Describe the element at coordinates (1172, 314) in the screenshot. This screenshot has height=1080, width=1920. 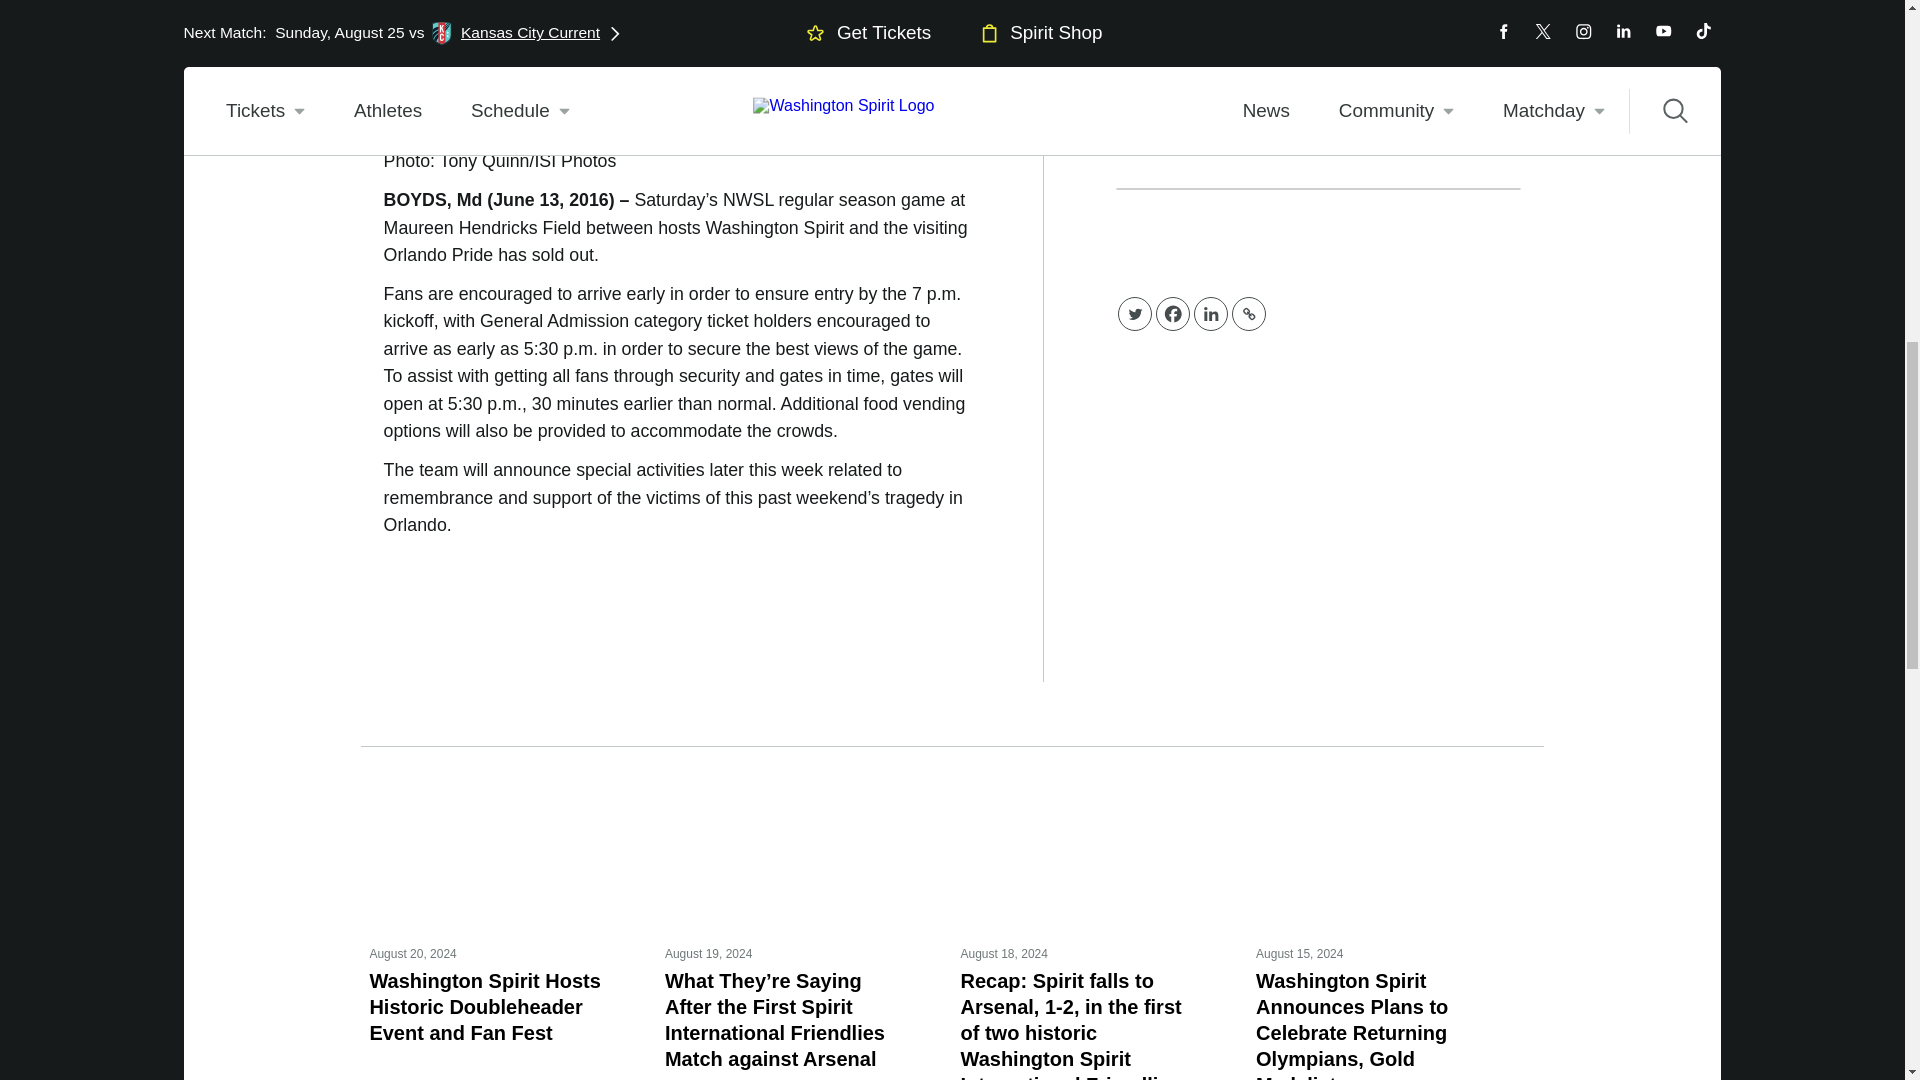
I see `Facebook` at that location.